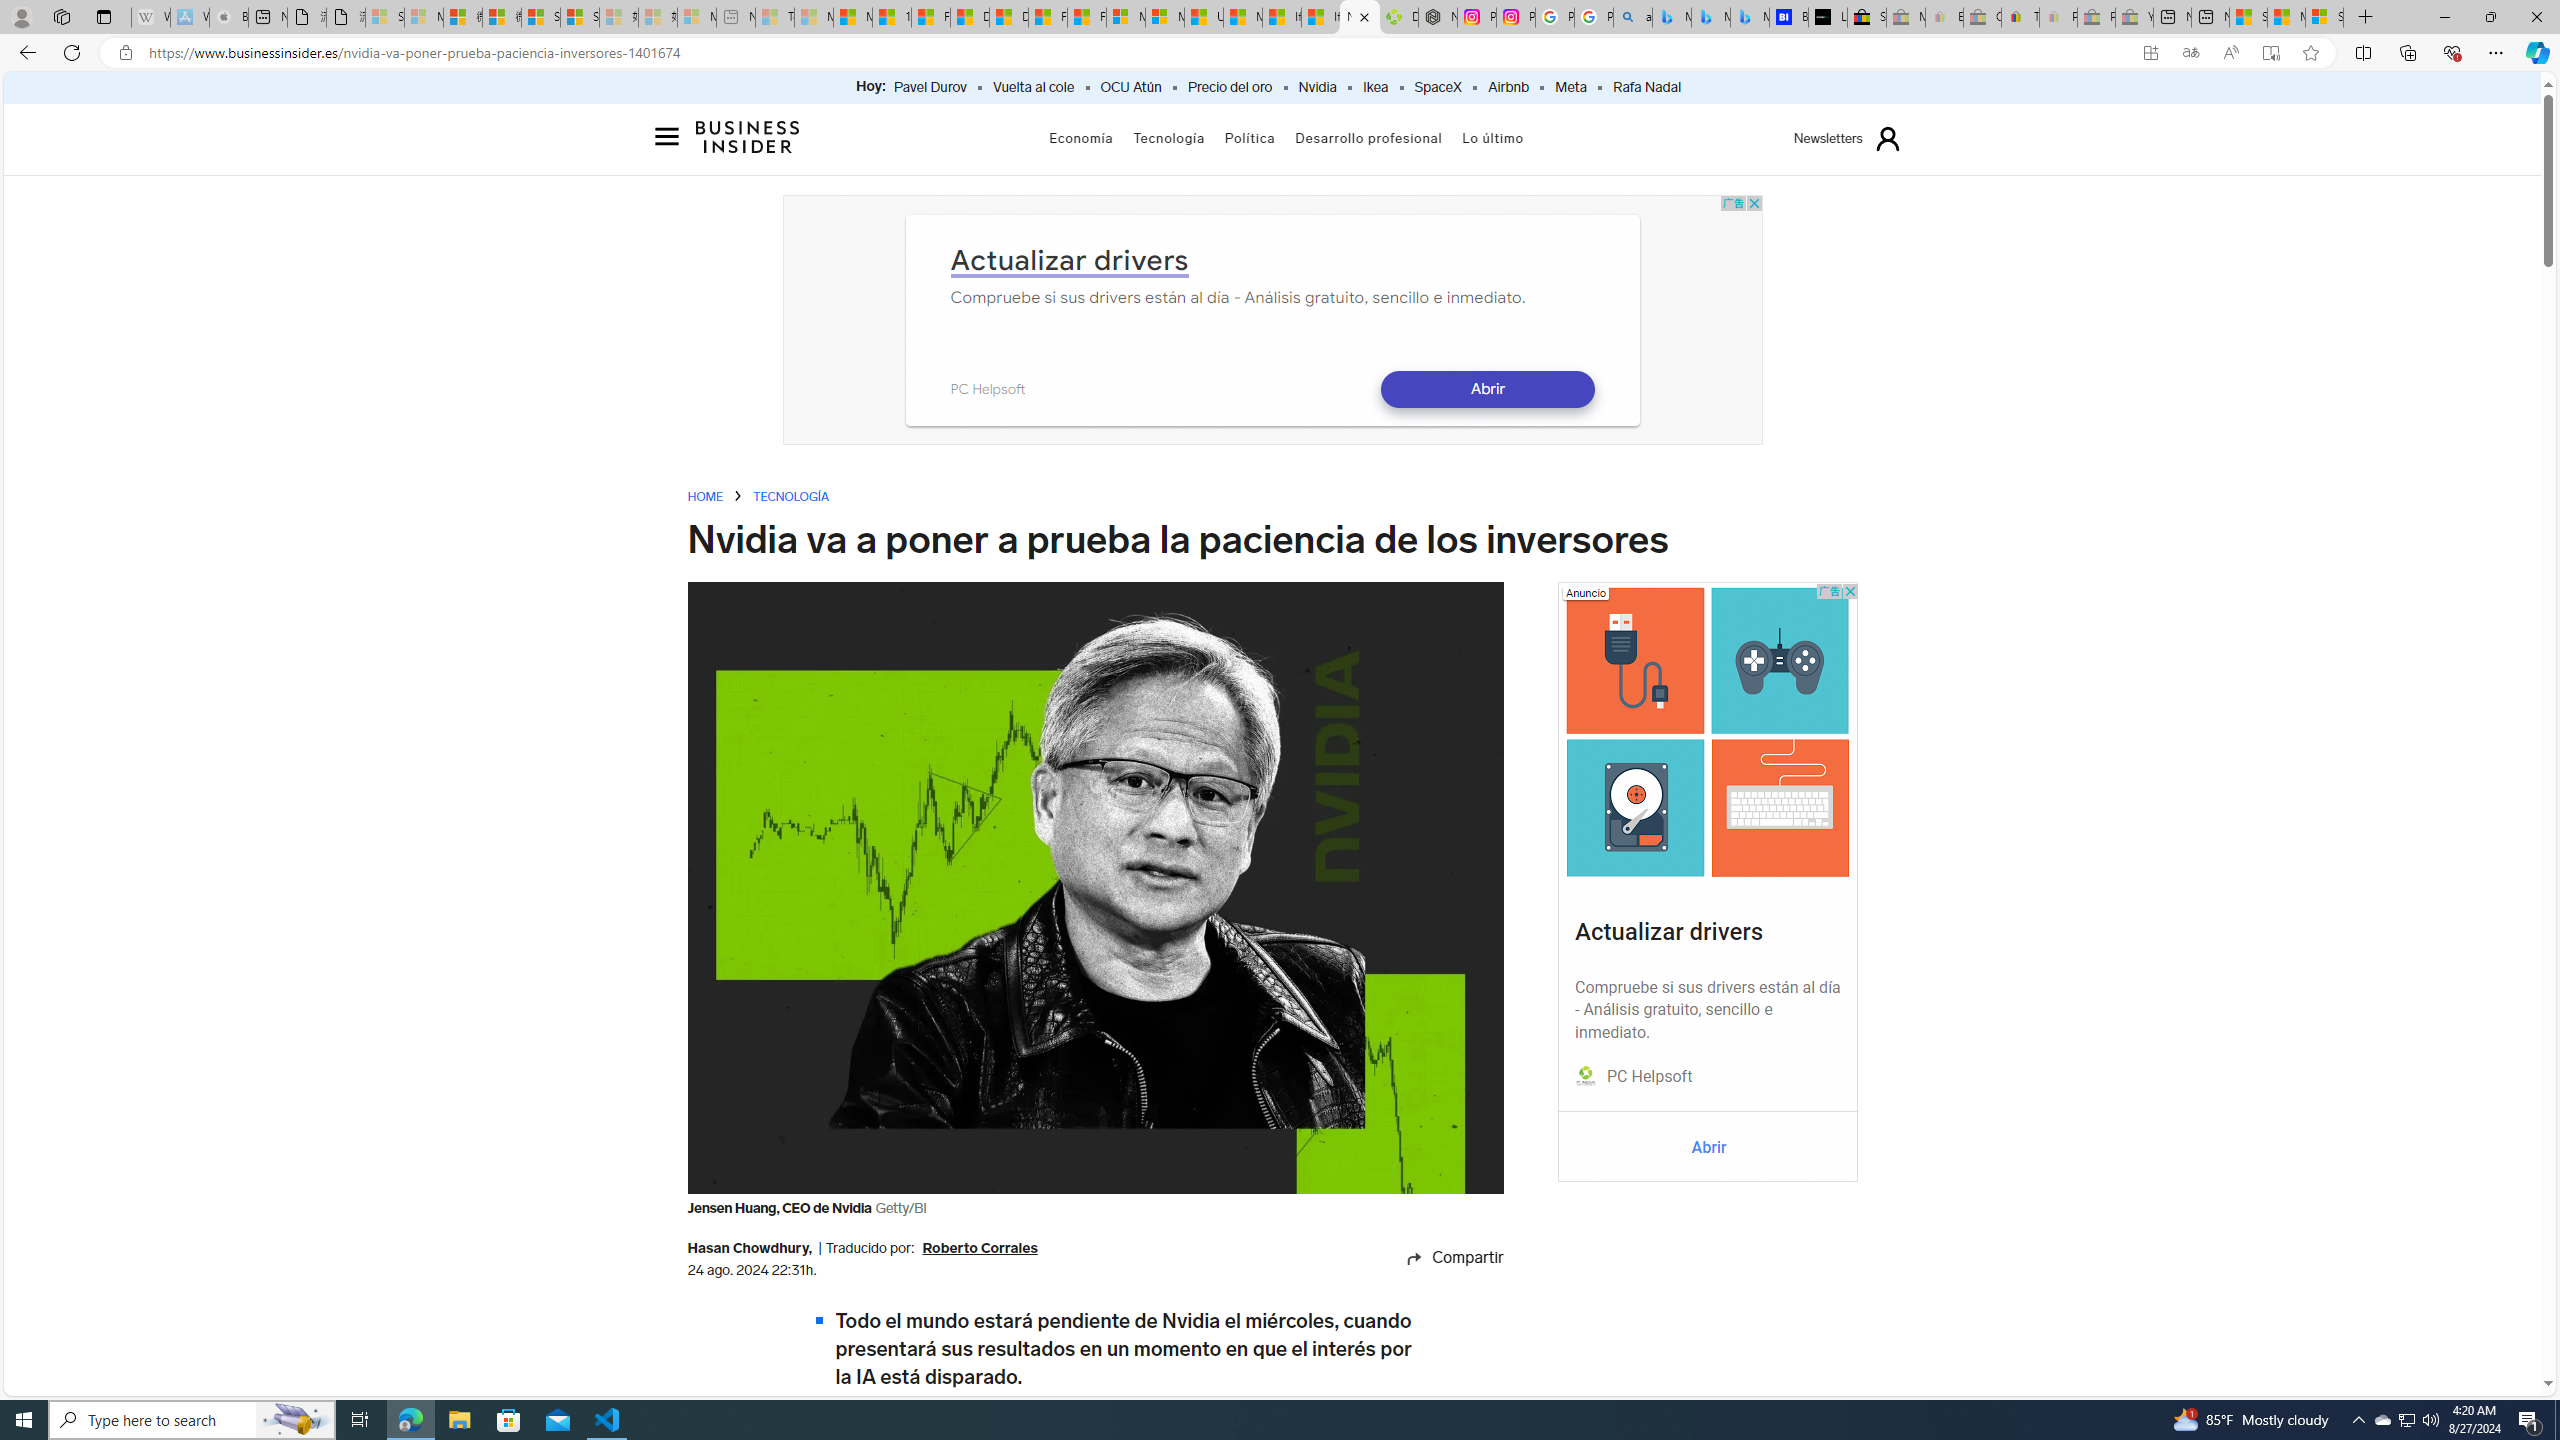 The image size is (2560, 1440). Describe the element at coordinates (1433, 1290) in the screenshot. I see `Facebook` at that location.